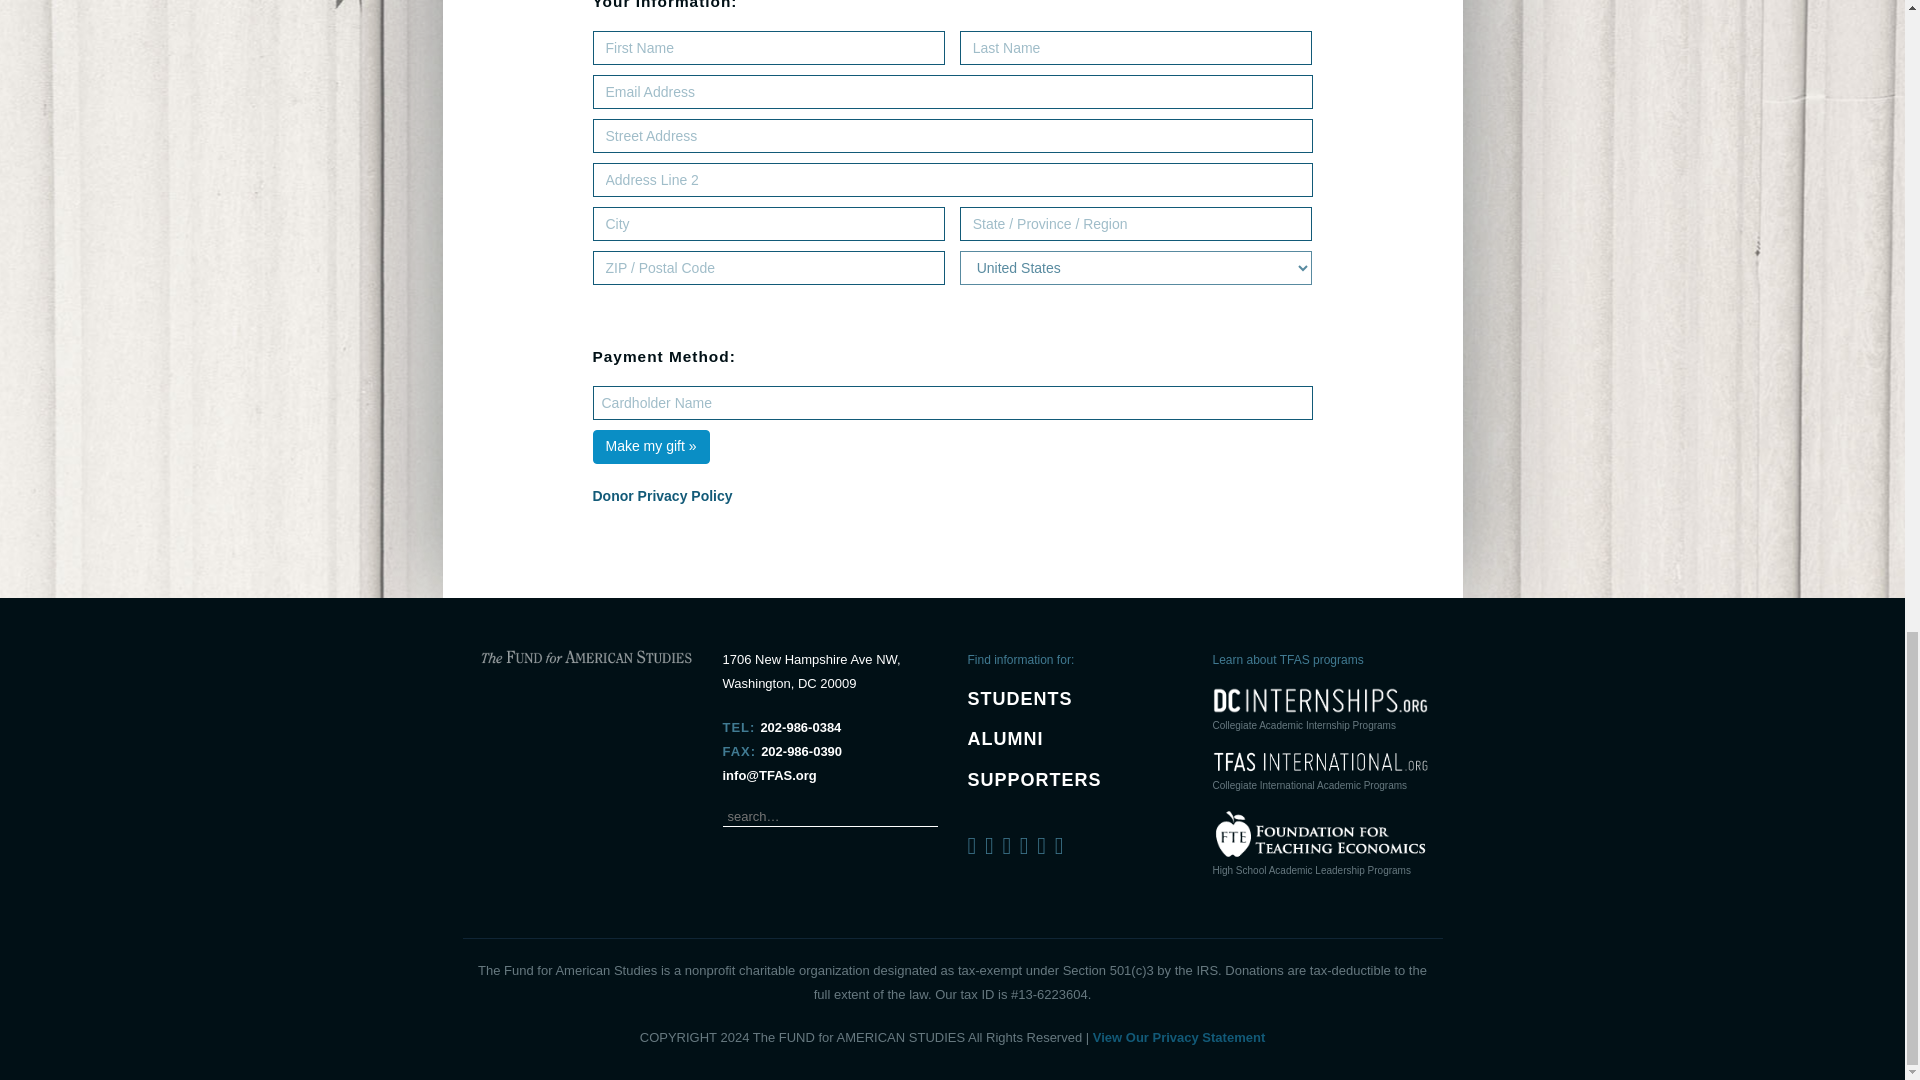 Image resolution: width=1920 pixels, height=1080 pixels. I want to click on STUDENTS, so click(1020, 698).